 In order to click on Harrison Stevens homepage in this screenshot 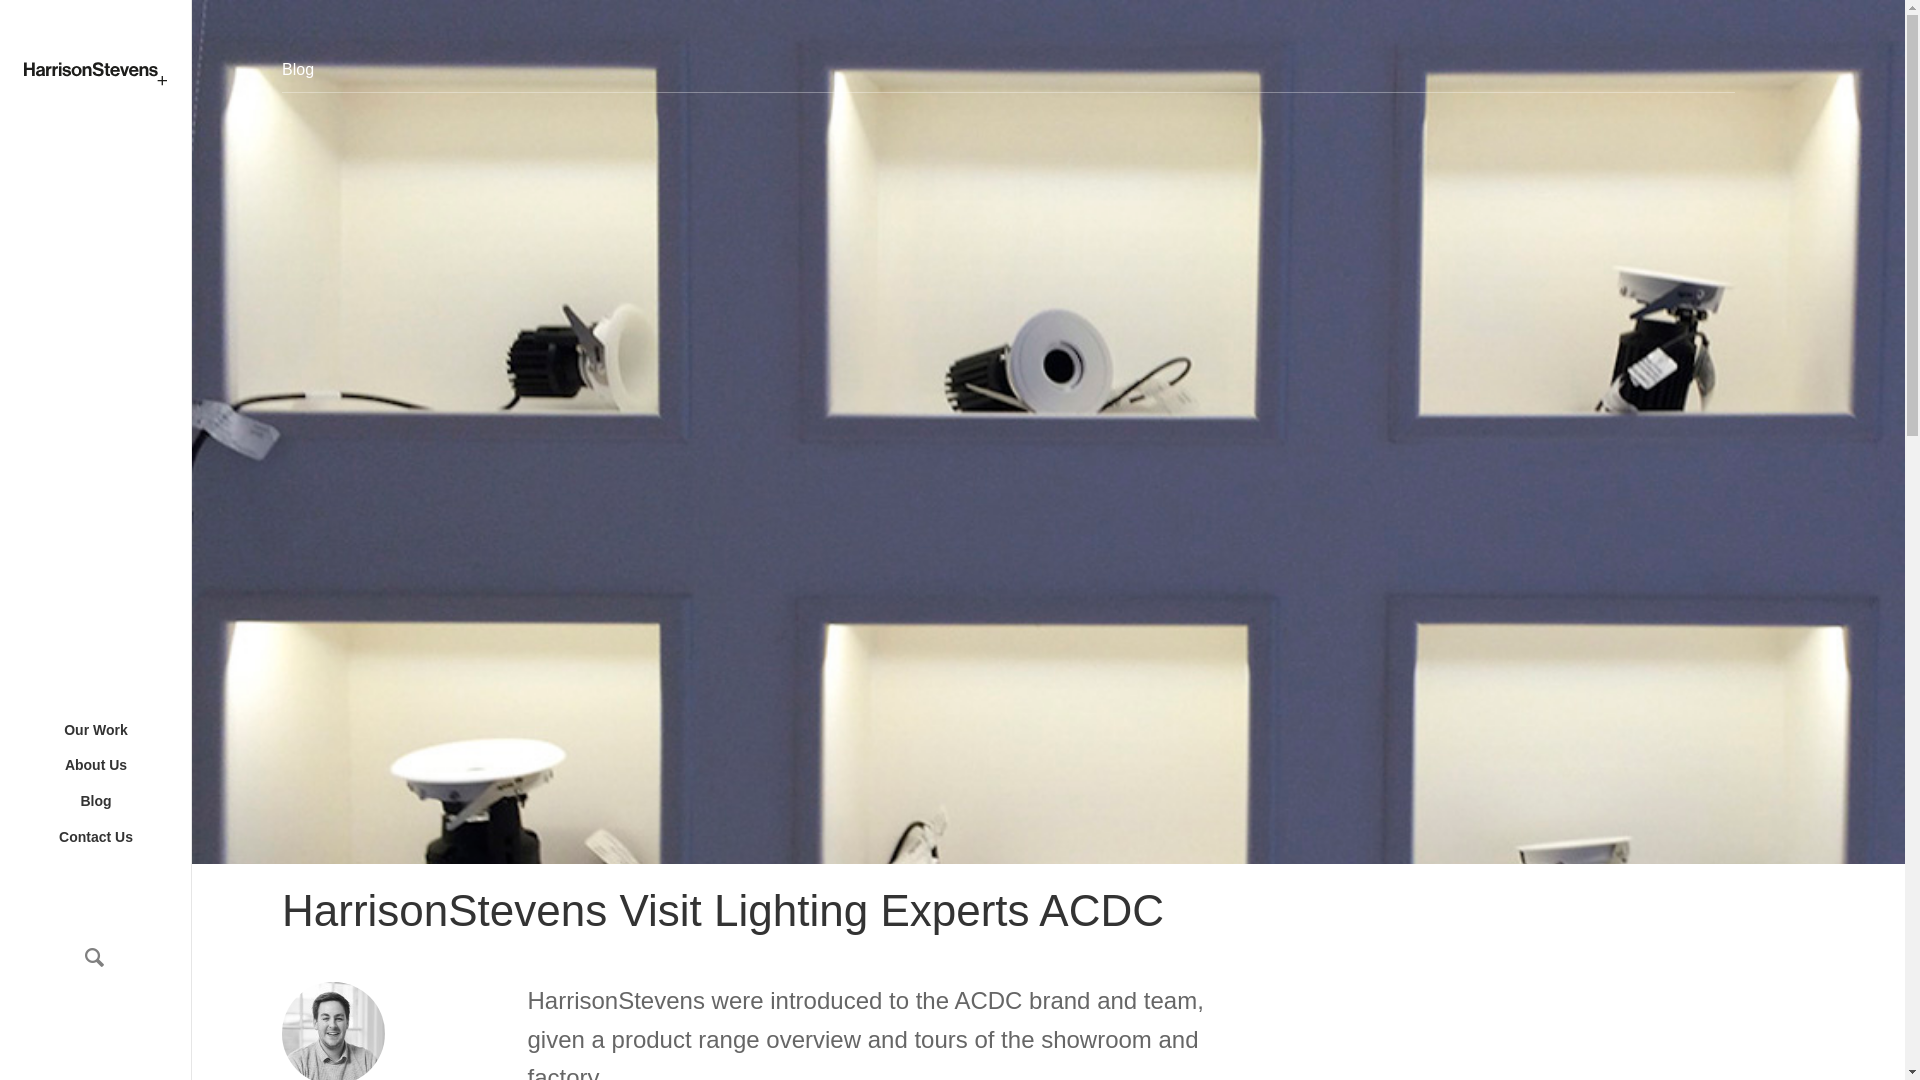, I will do `click(95, 74)`.